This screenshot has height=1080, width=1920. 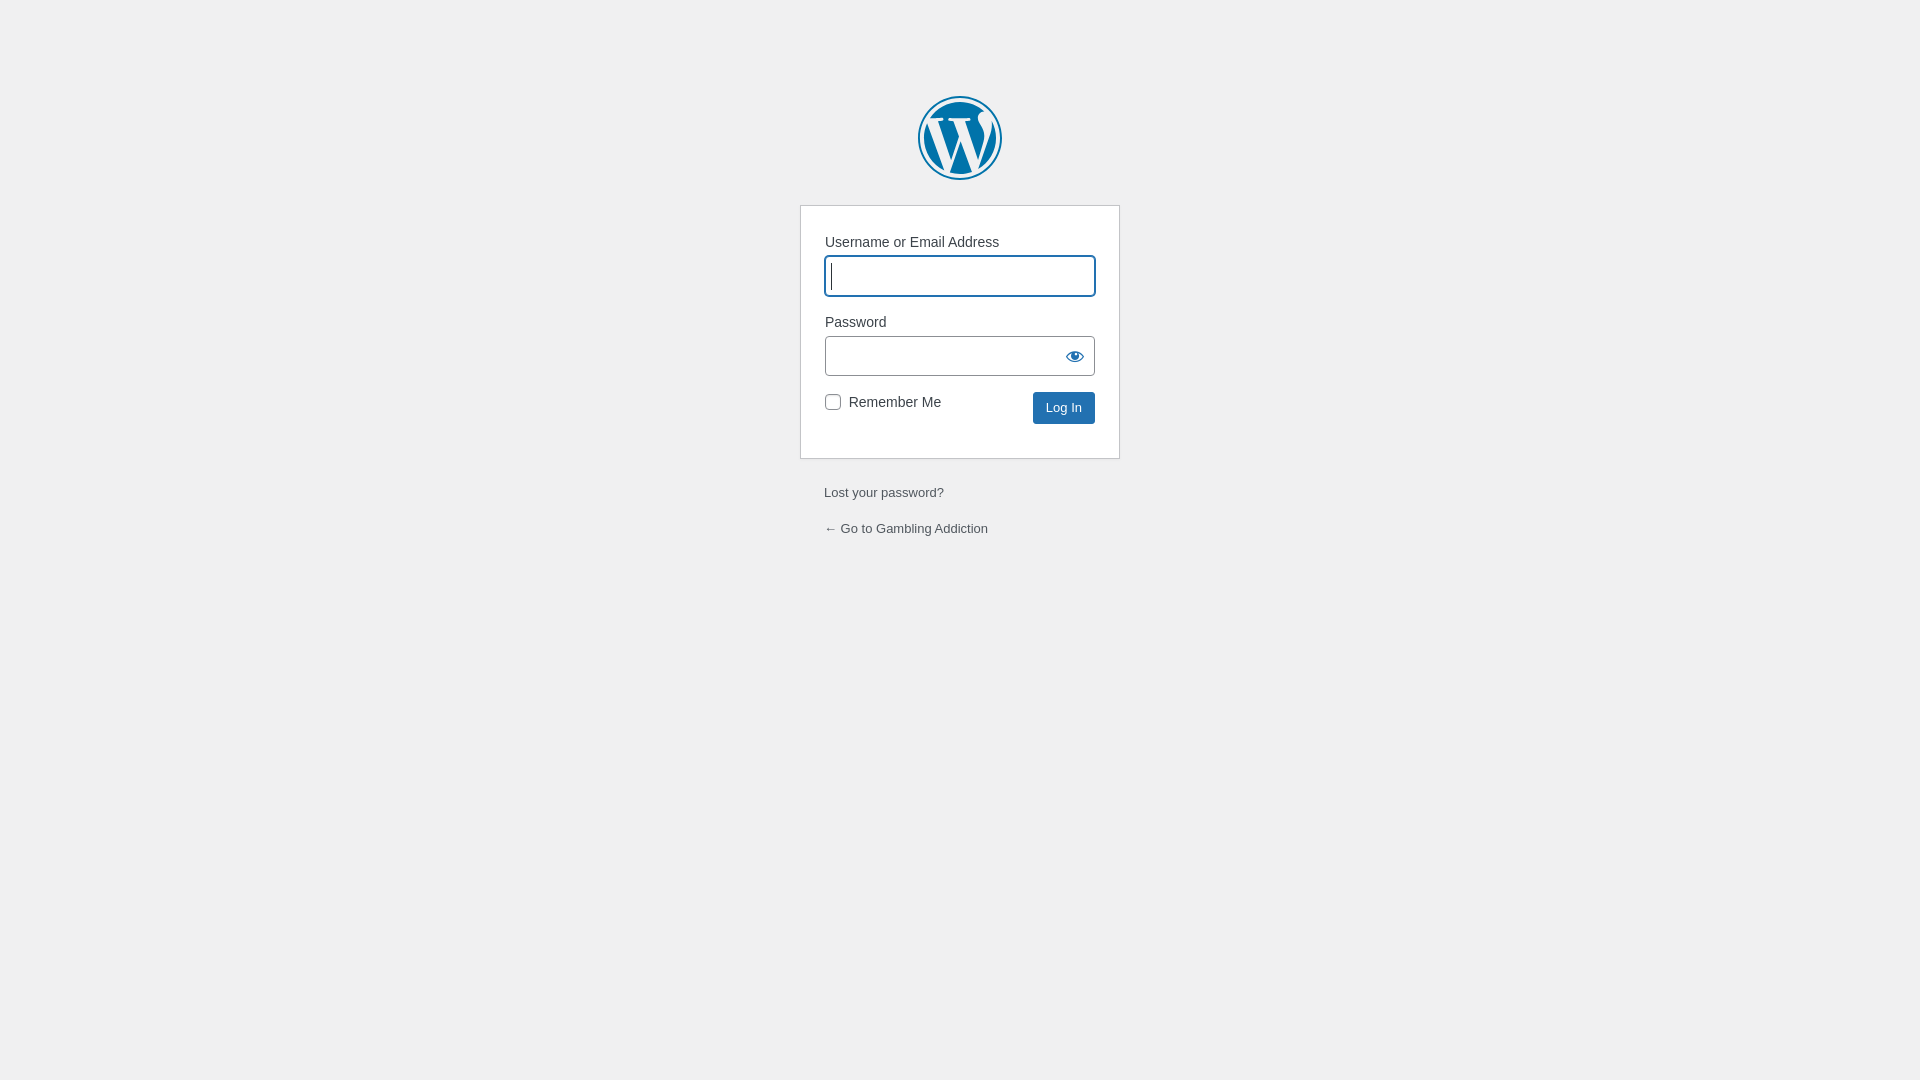 What do you see at coordinates (960, 138) in the screenshot?
I see `Powered by WordPress` at bounding box center [960, 138].